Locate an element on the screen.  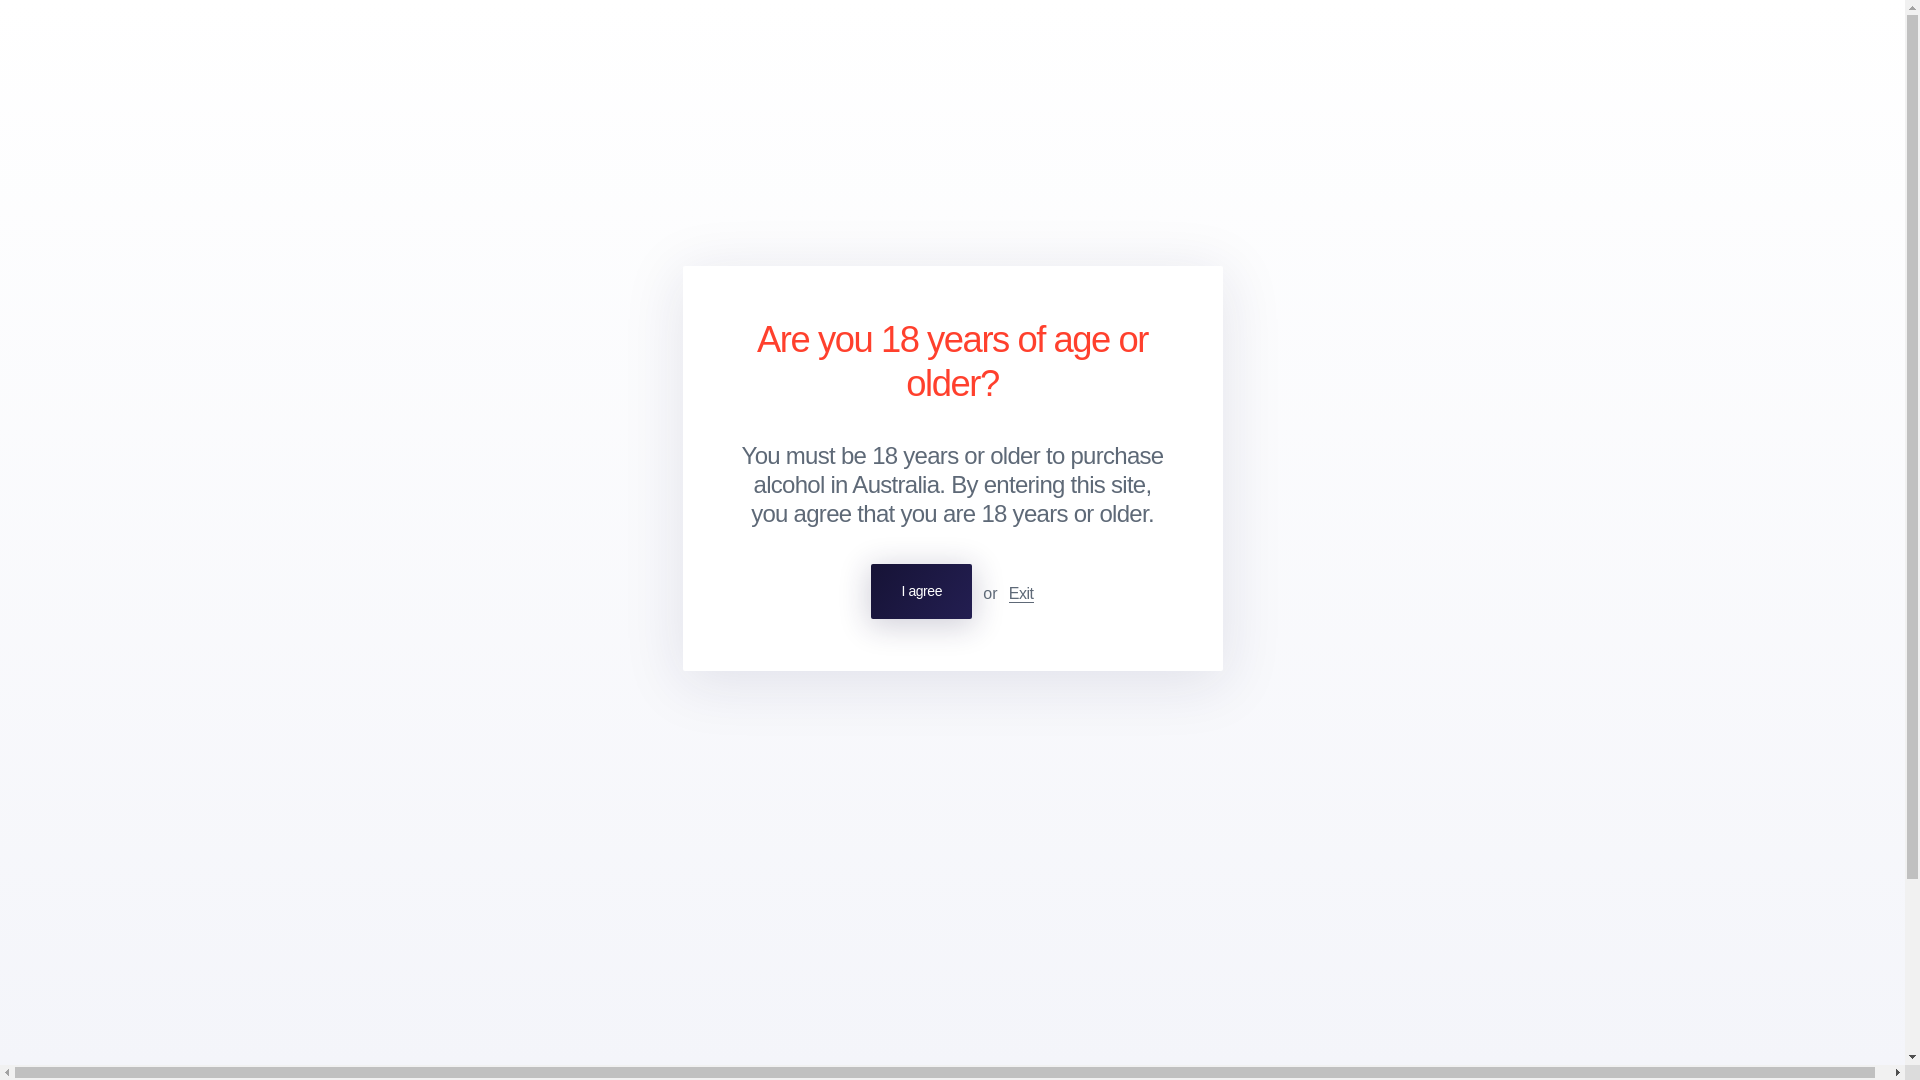
1 is located at coordinates (418, 619).